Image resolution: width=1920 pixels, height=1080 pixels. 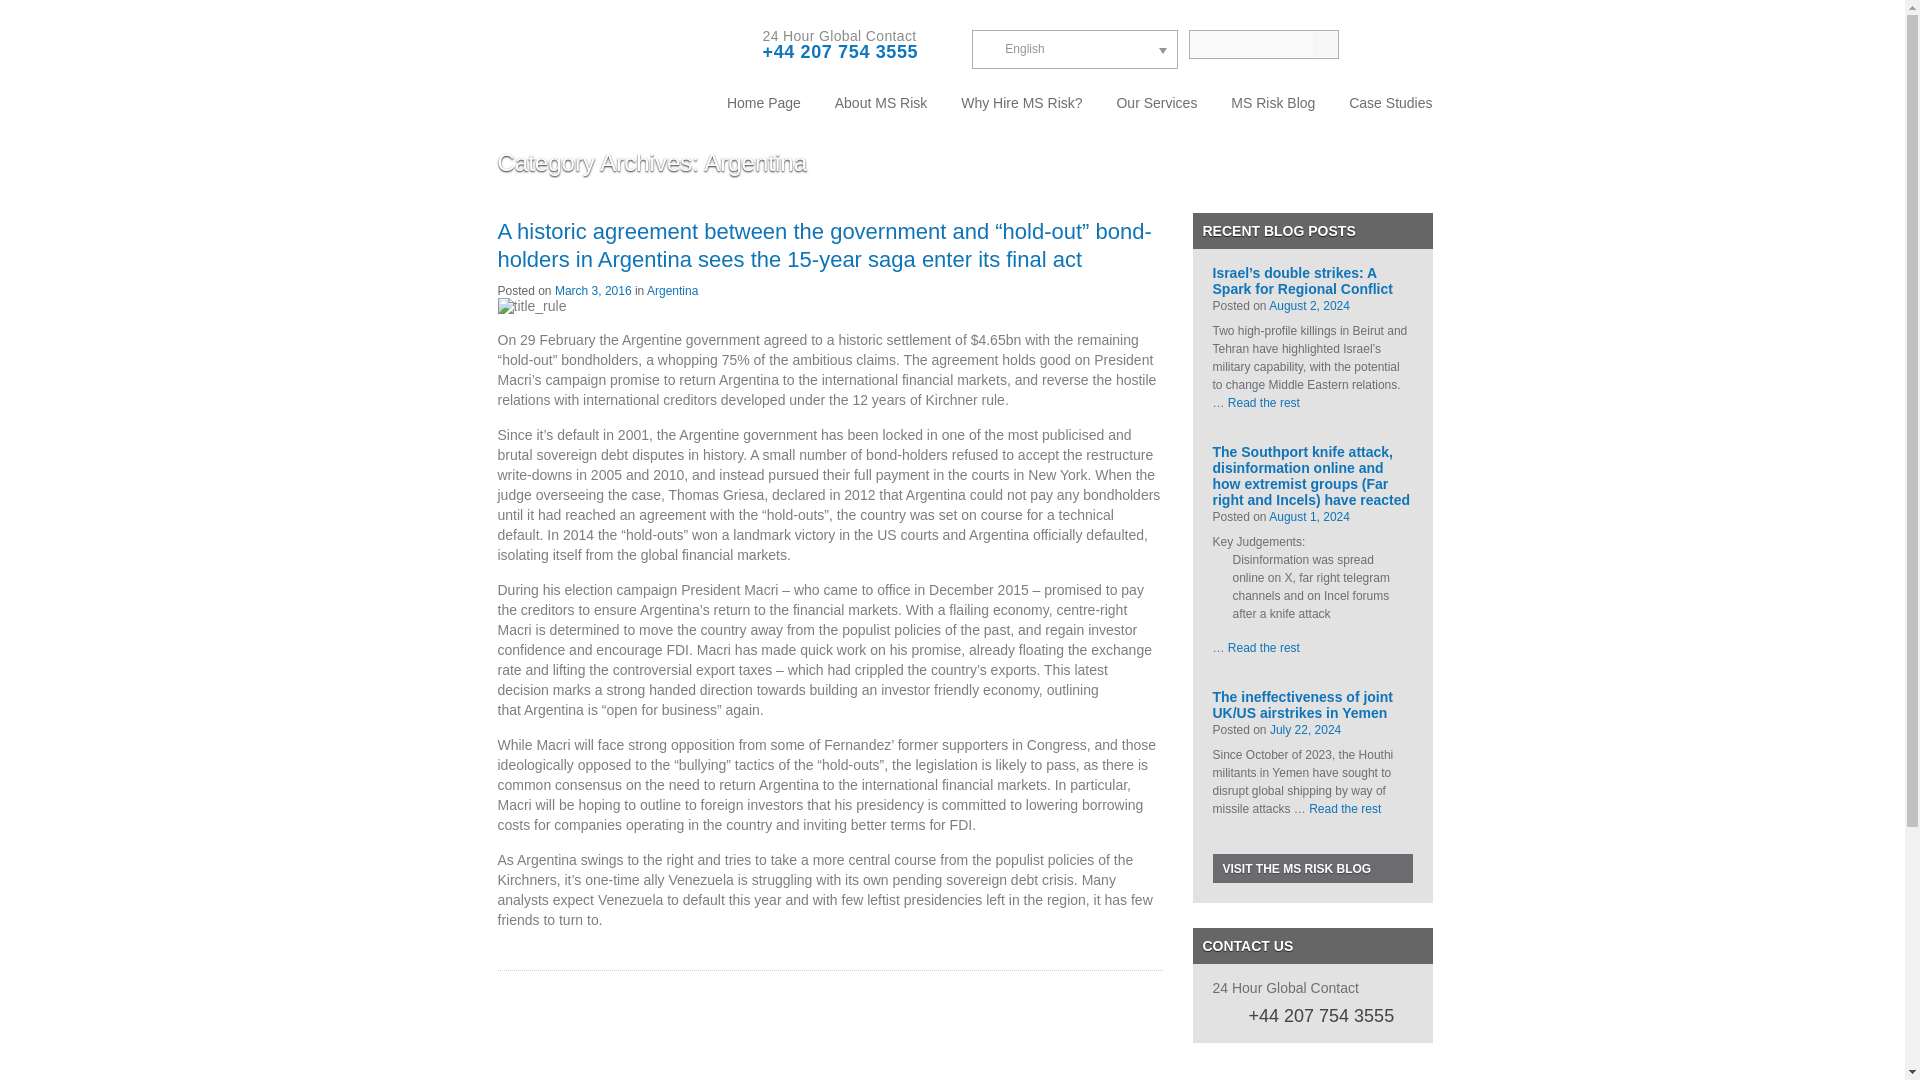 What do you see at coordinates (1272, 102) in the screenshot?
I see `MS Risk Blog` at bounding box center [1272, 102].